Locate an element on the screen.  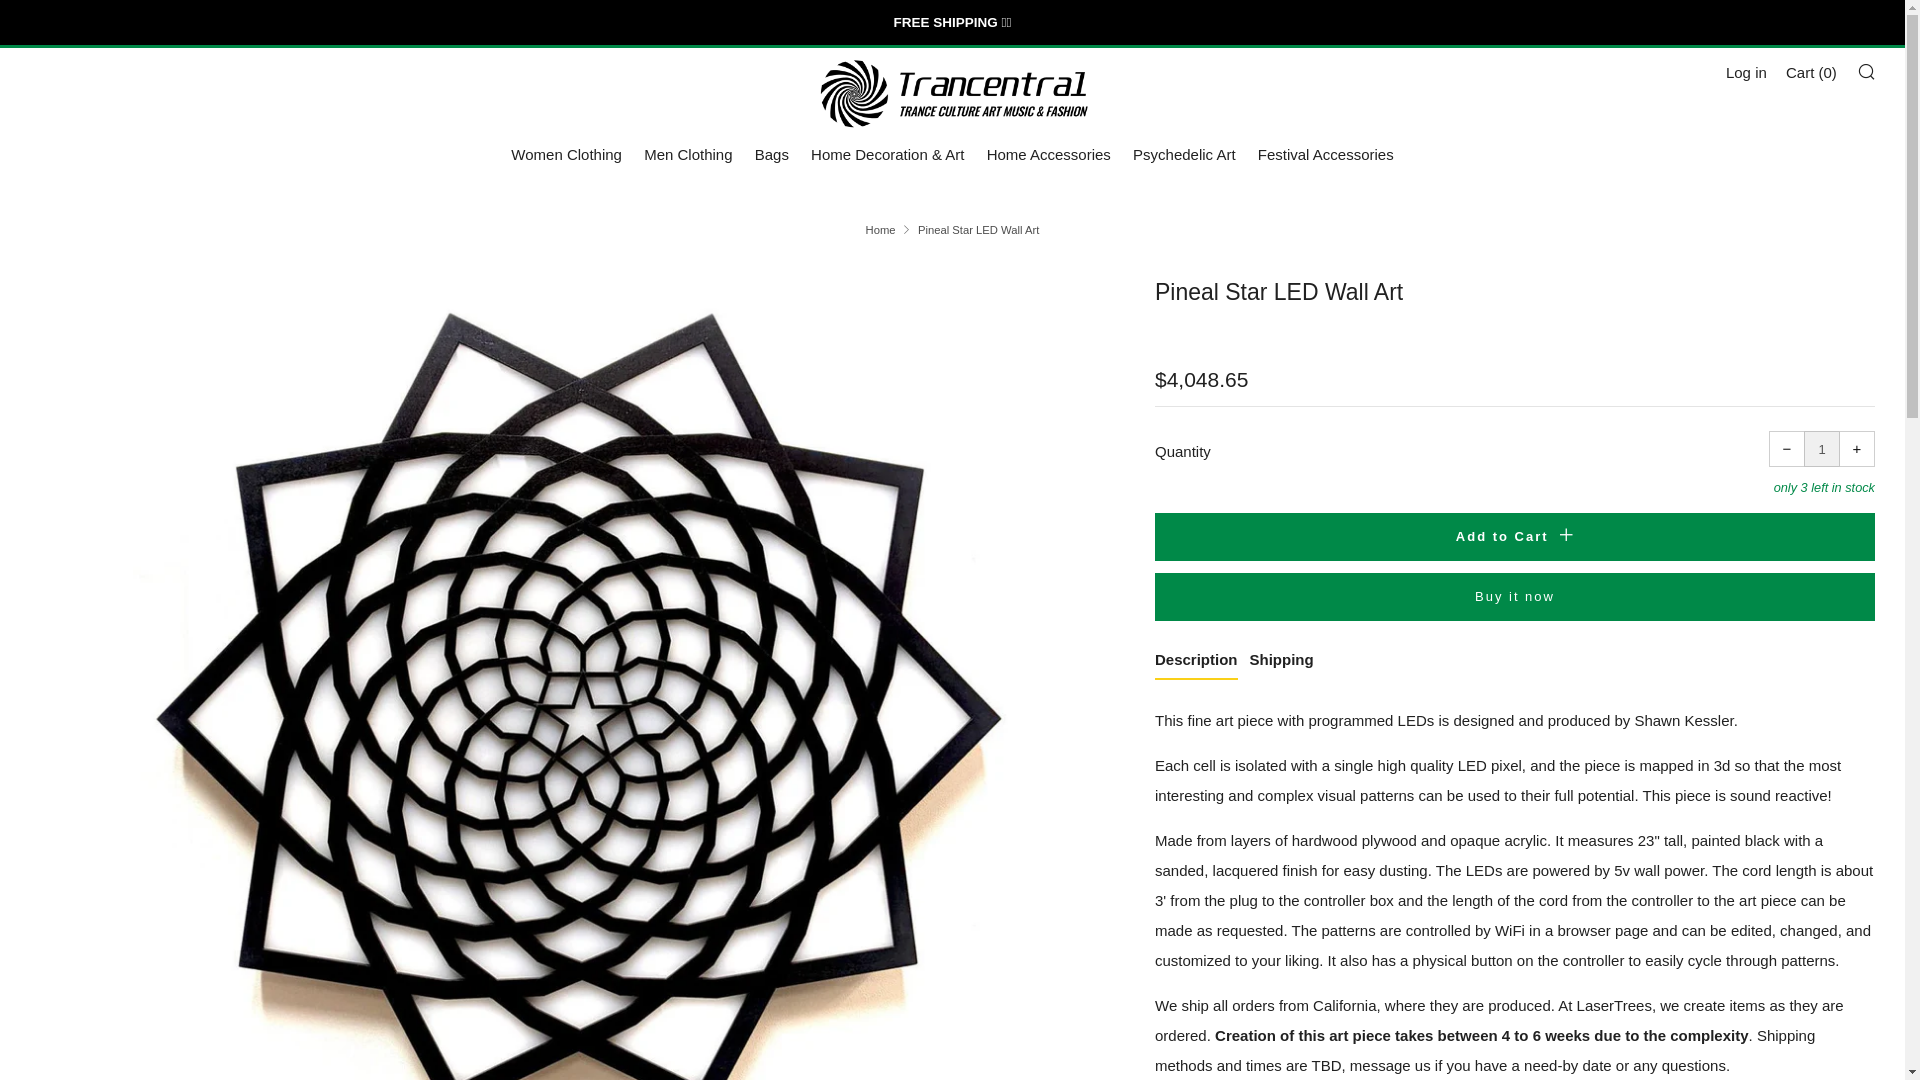
Search is located at coordinates (1866, 70).